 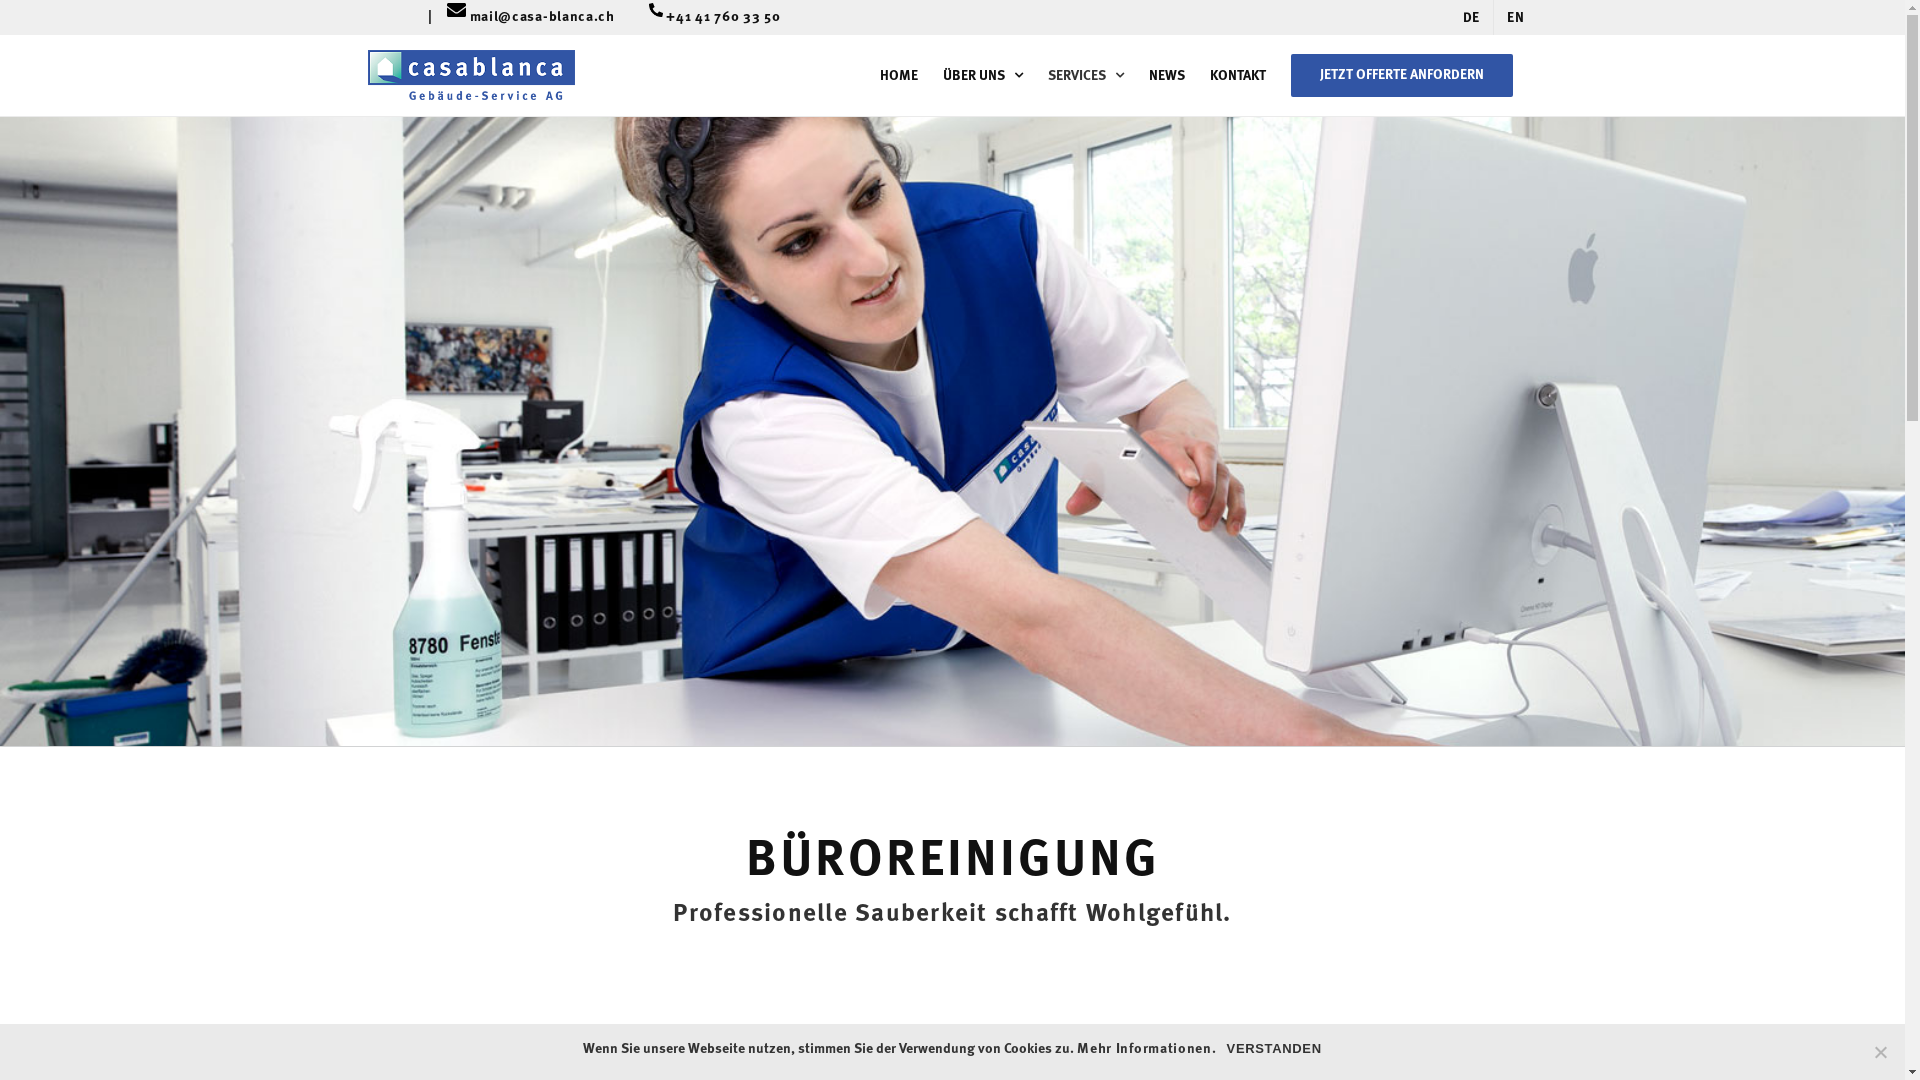 I want to click on Mehr Informationen., so click(x=1146, y=1049).